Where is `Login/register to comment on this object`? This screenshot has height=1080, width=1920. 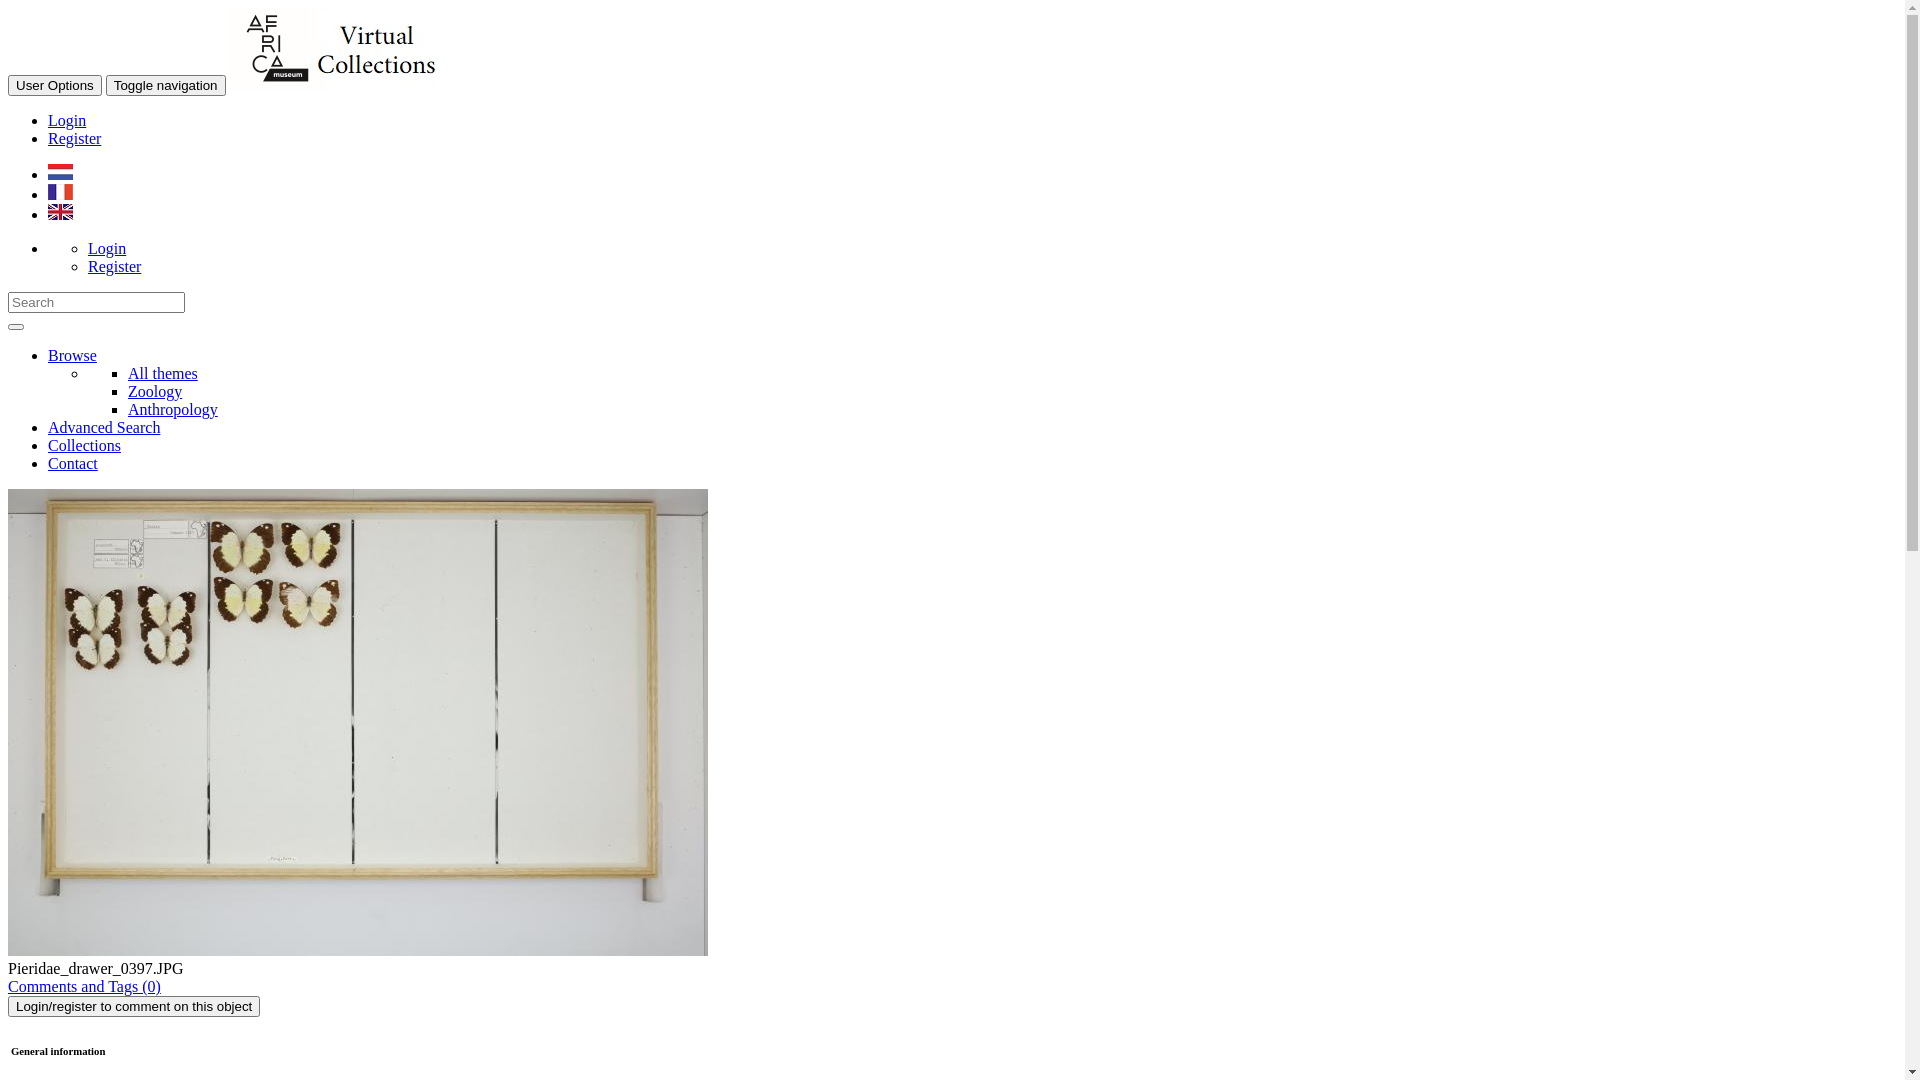 Login/register to comment on this object is located at coordinates (134, 1006).